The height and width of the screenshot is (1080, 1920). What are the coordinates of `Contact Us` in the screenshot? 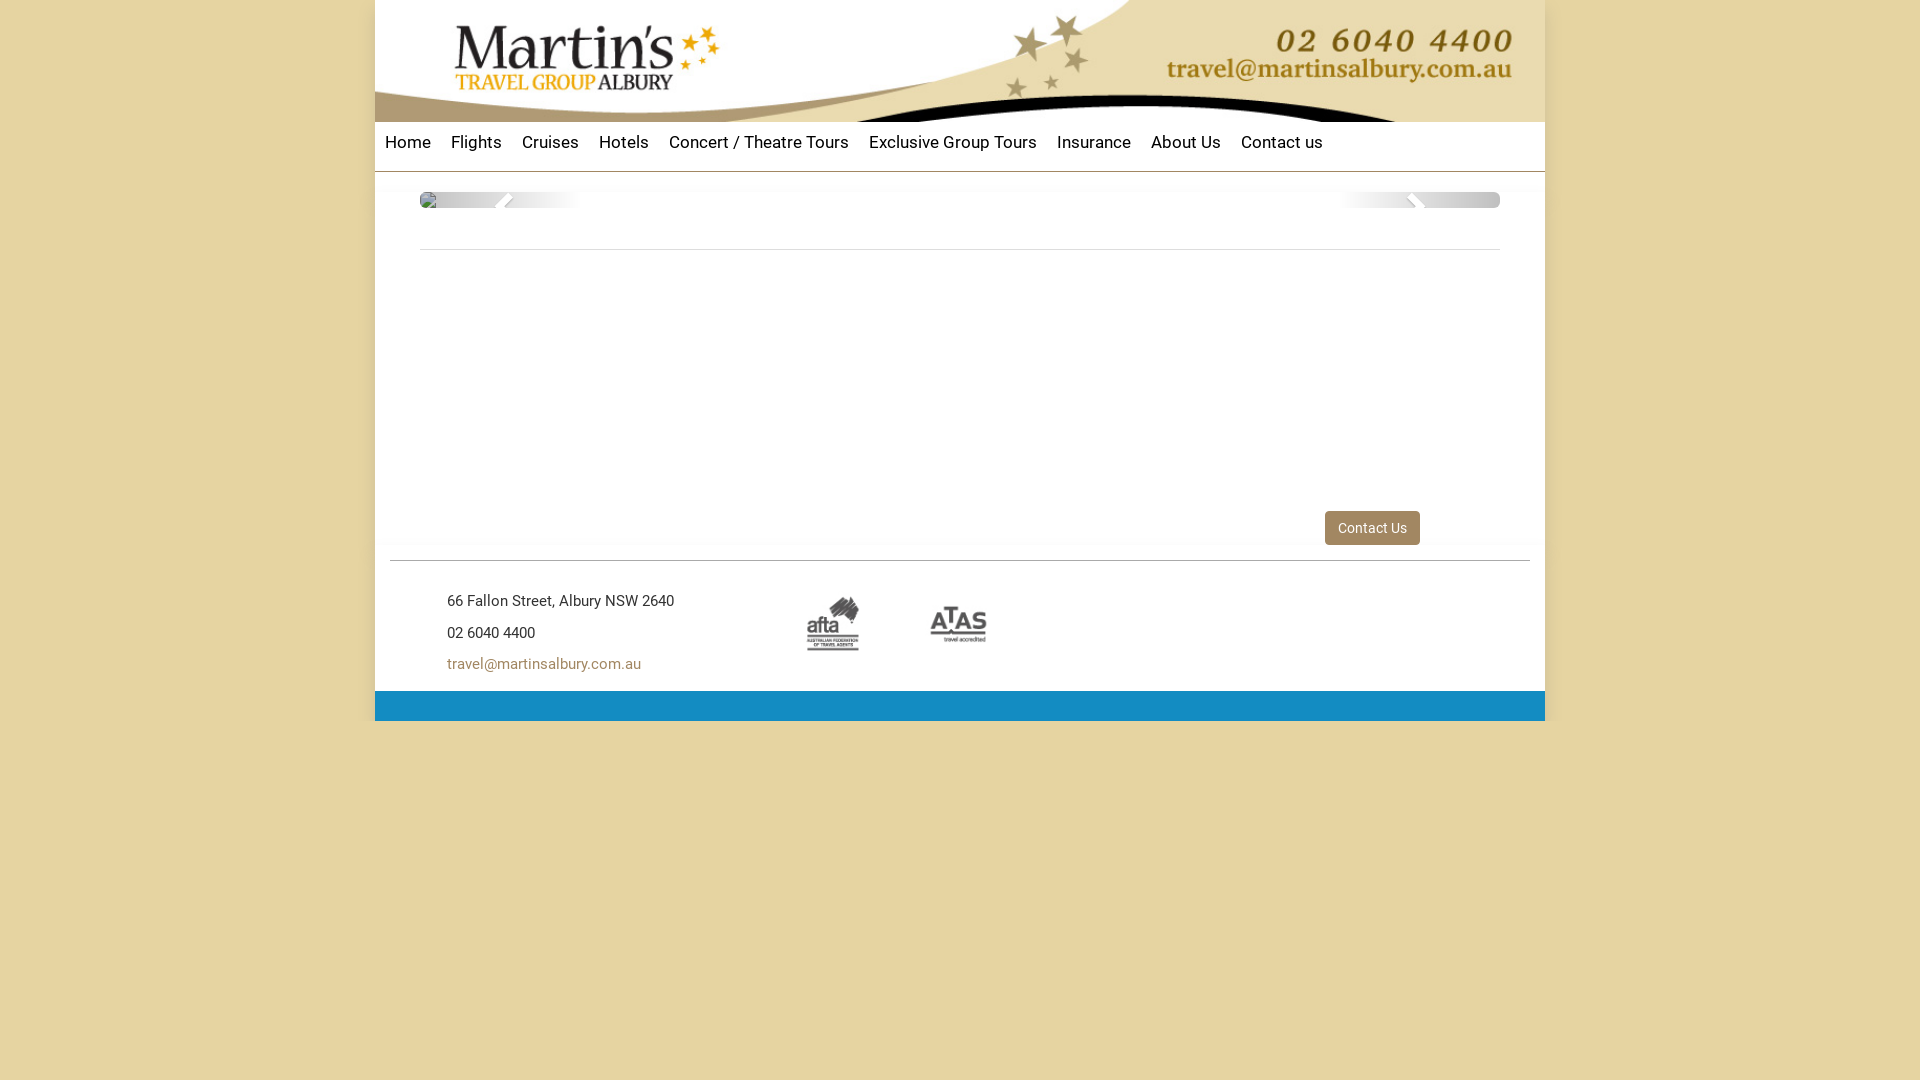 It's located at (1372, 528).